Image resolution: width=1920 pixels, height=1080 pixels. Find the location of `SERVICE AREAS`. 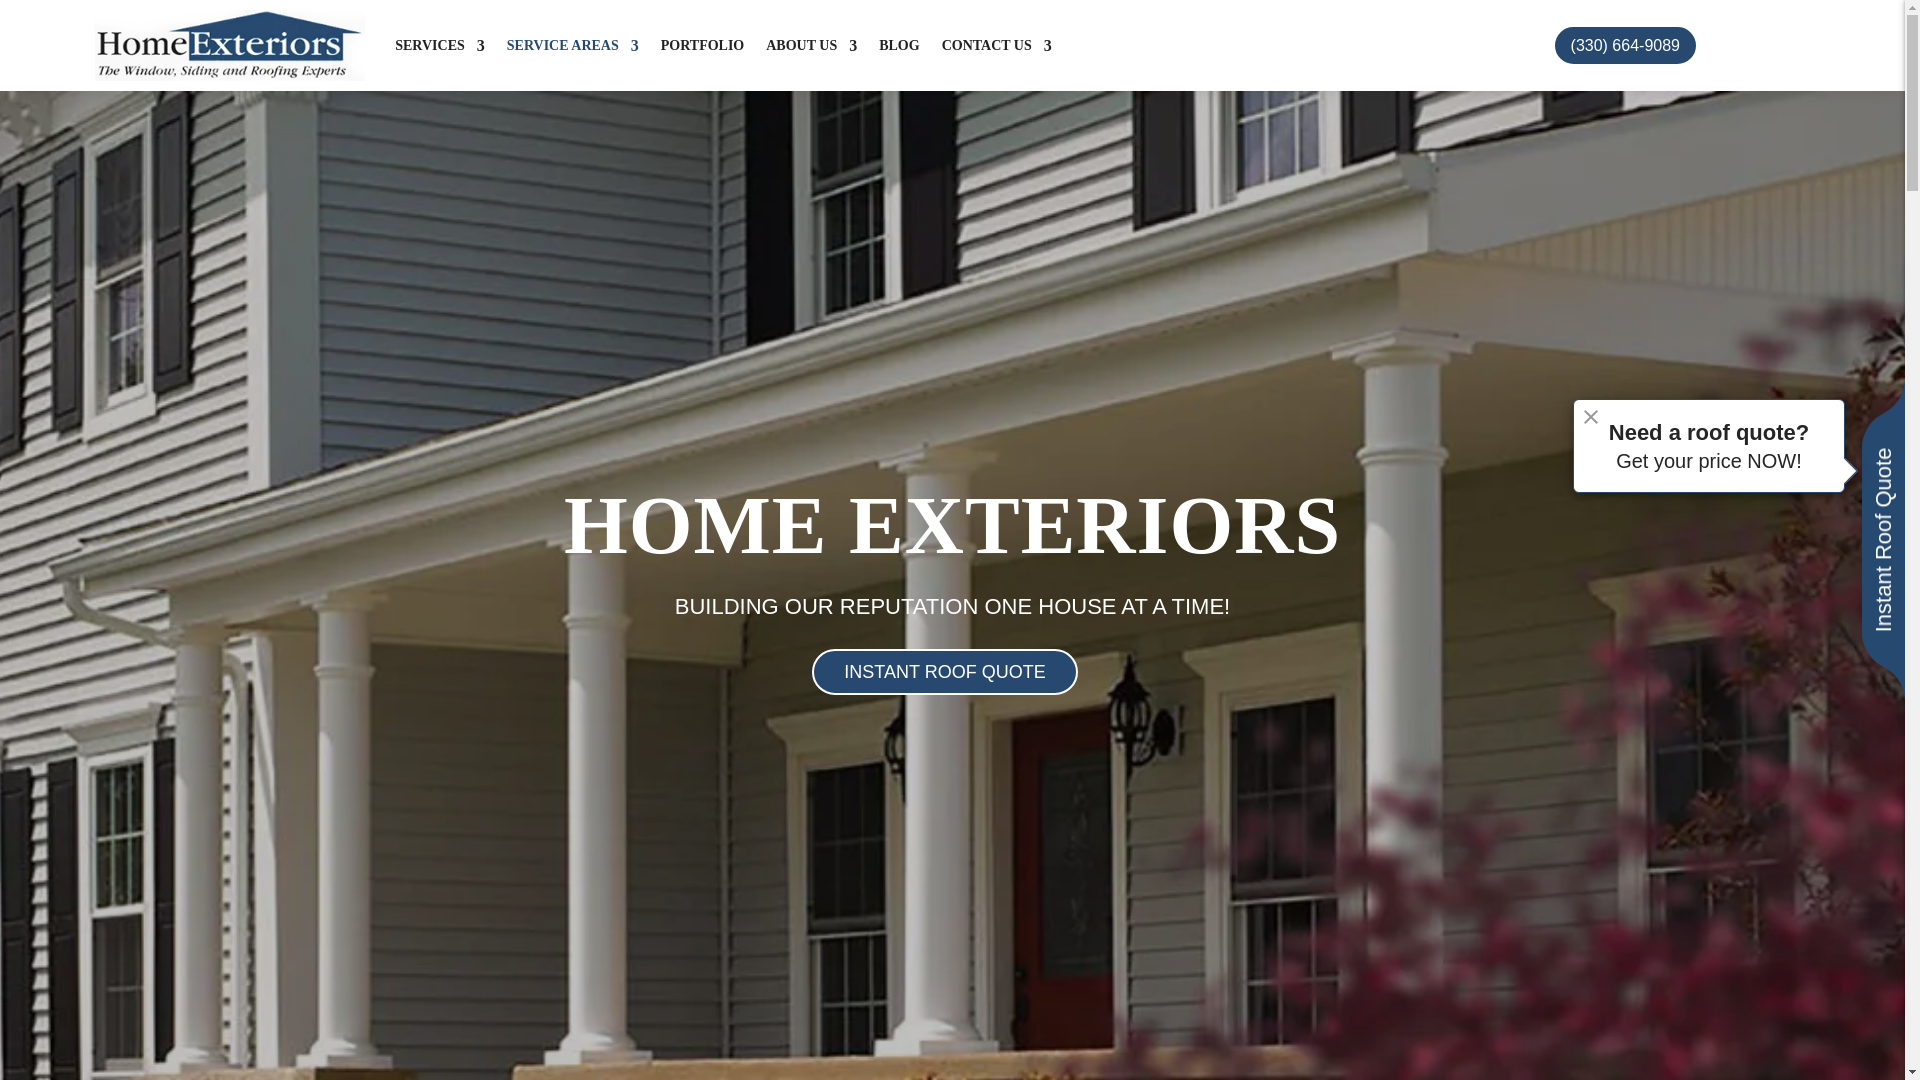

SERVICE AREAS is located at coordinates (572, 45).